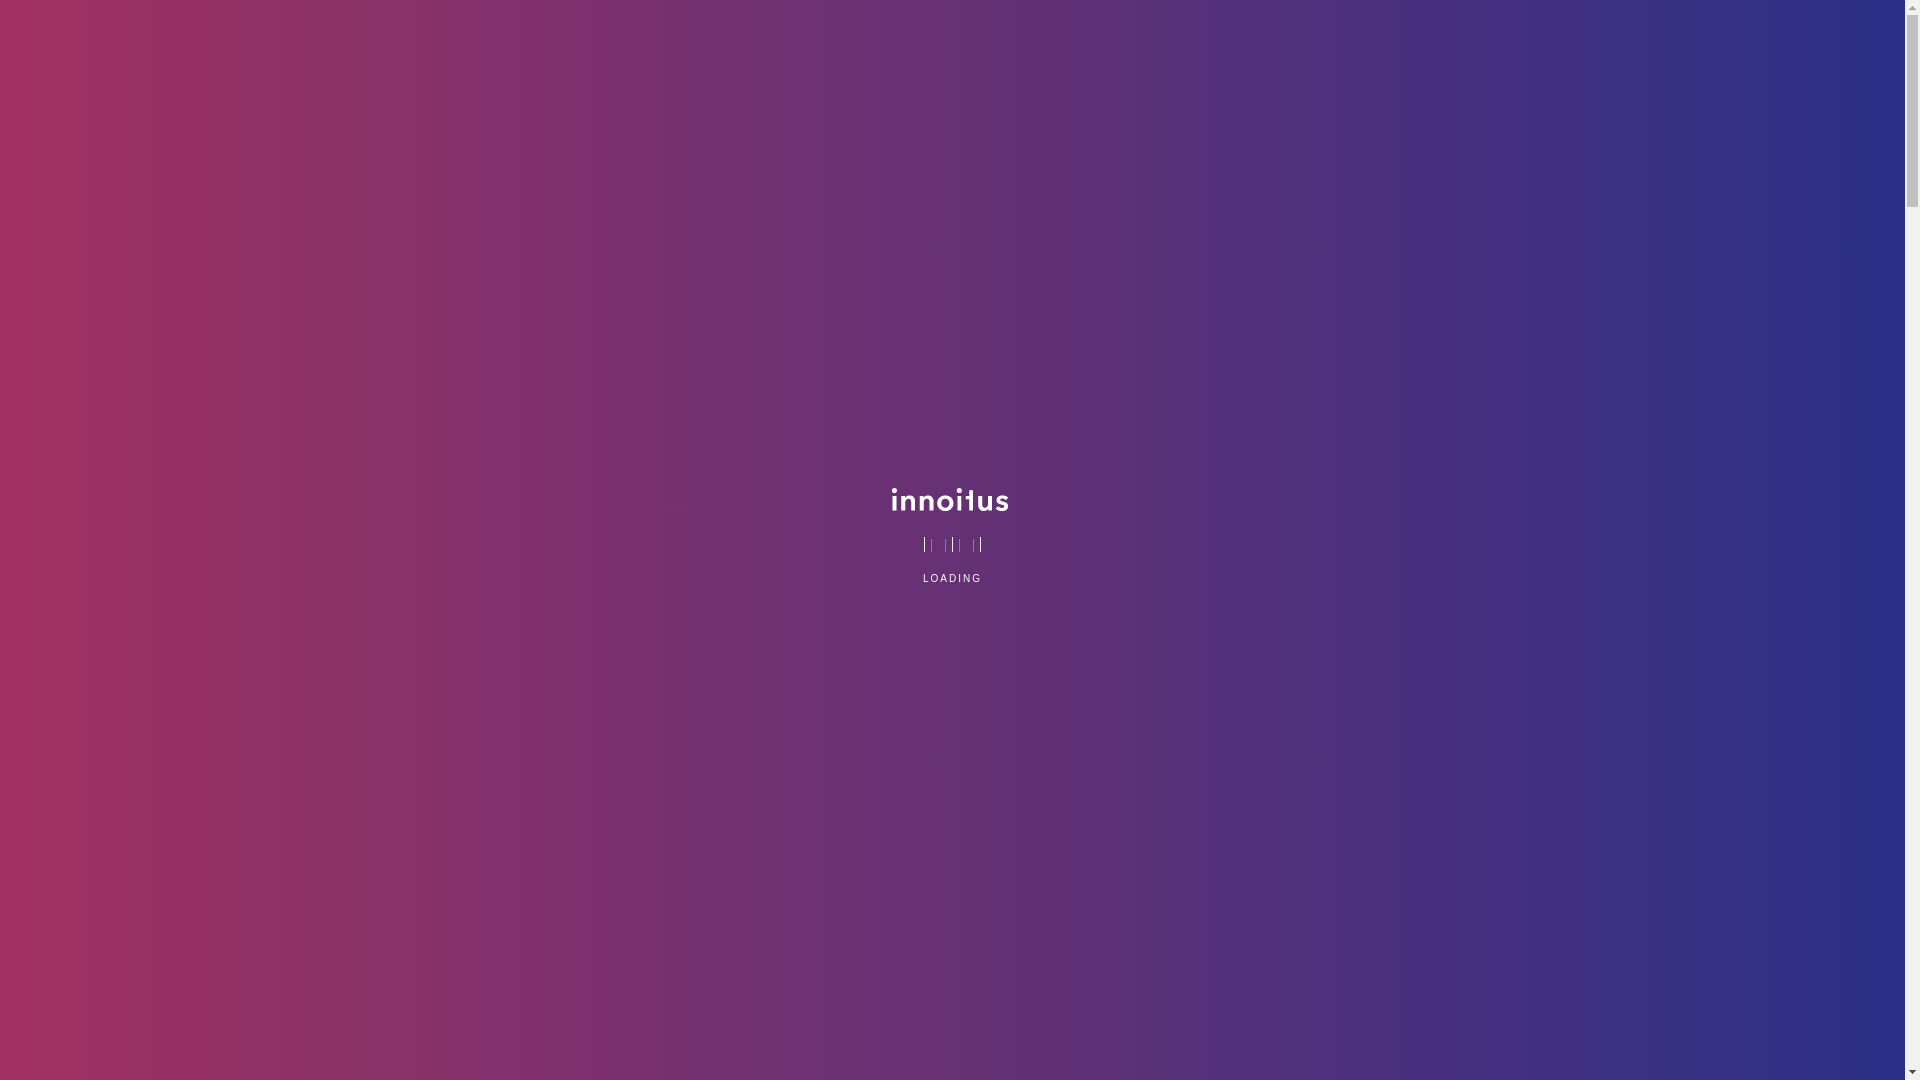  I want to click on HOME, so click(996, 45).